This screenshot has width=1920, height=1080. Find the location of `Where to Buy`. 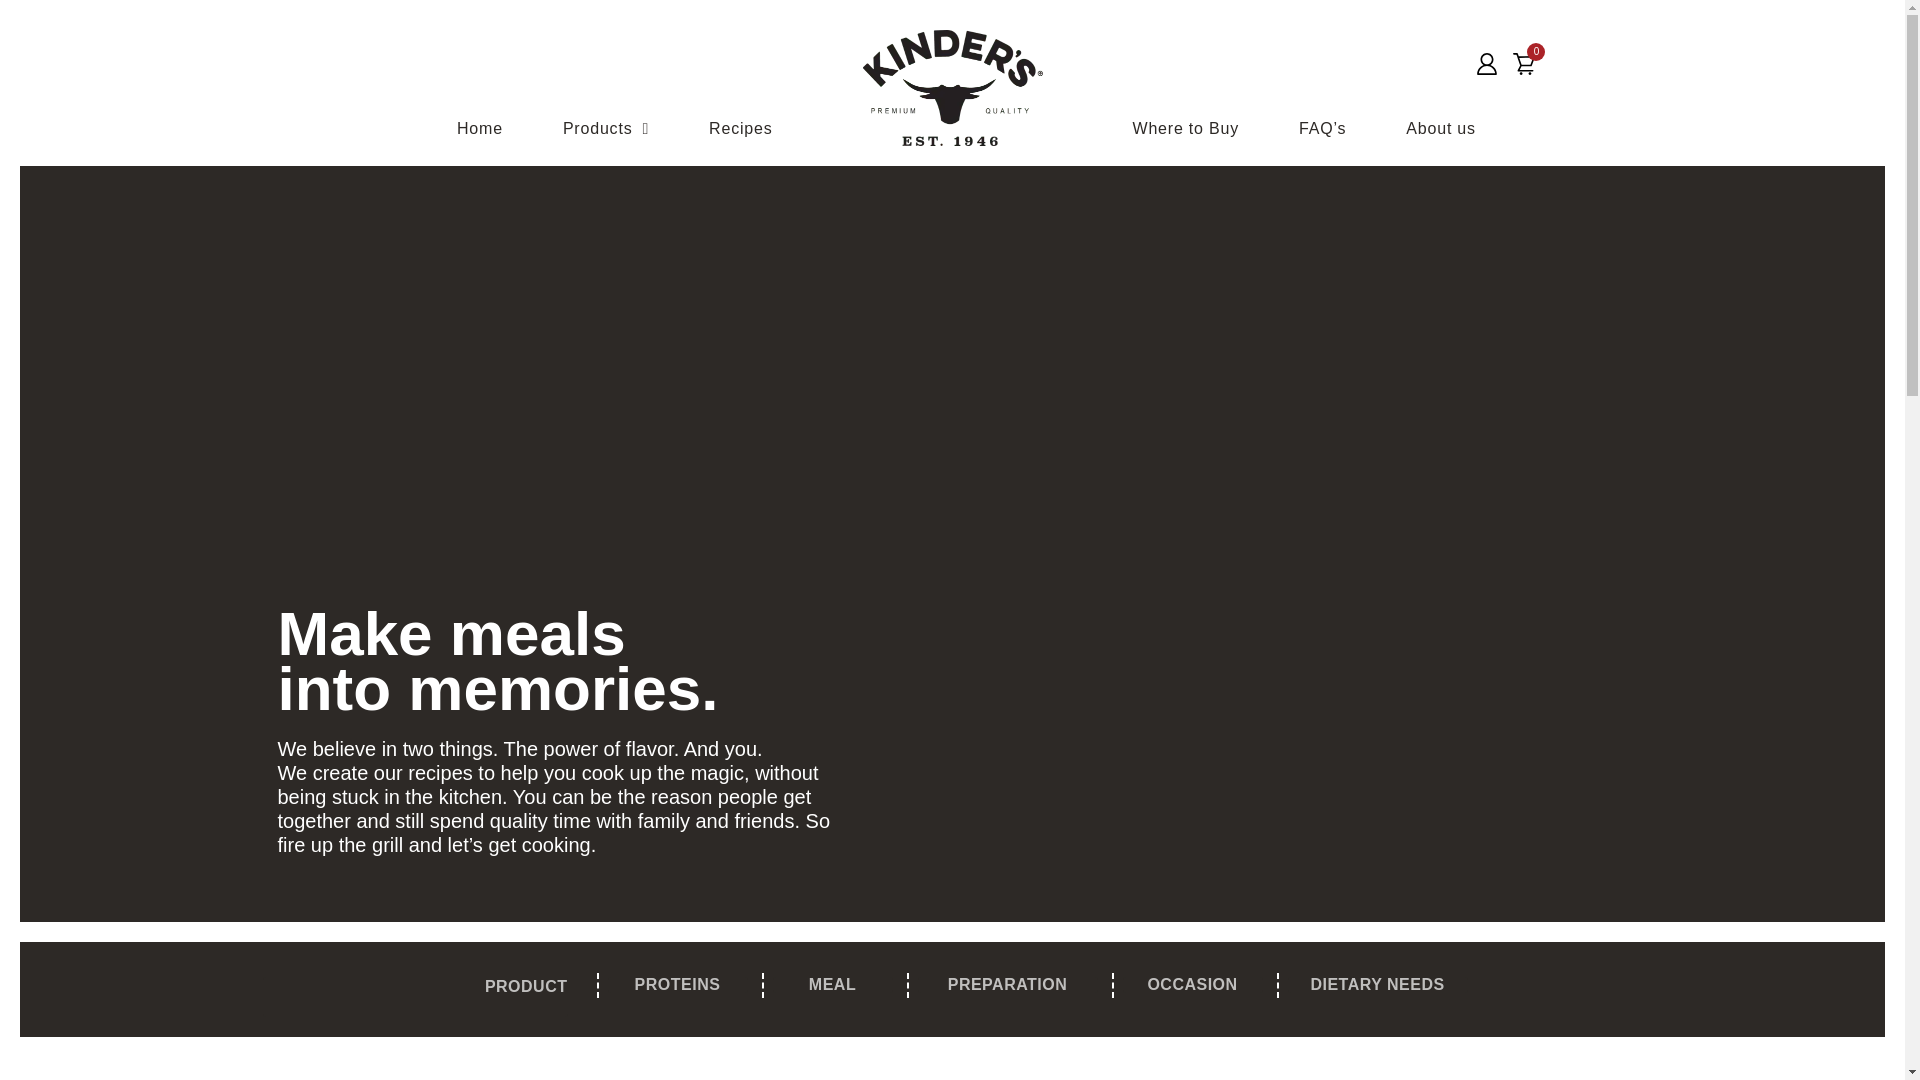

Where to Buy is located at coordinates (1185, 128).